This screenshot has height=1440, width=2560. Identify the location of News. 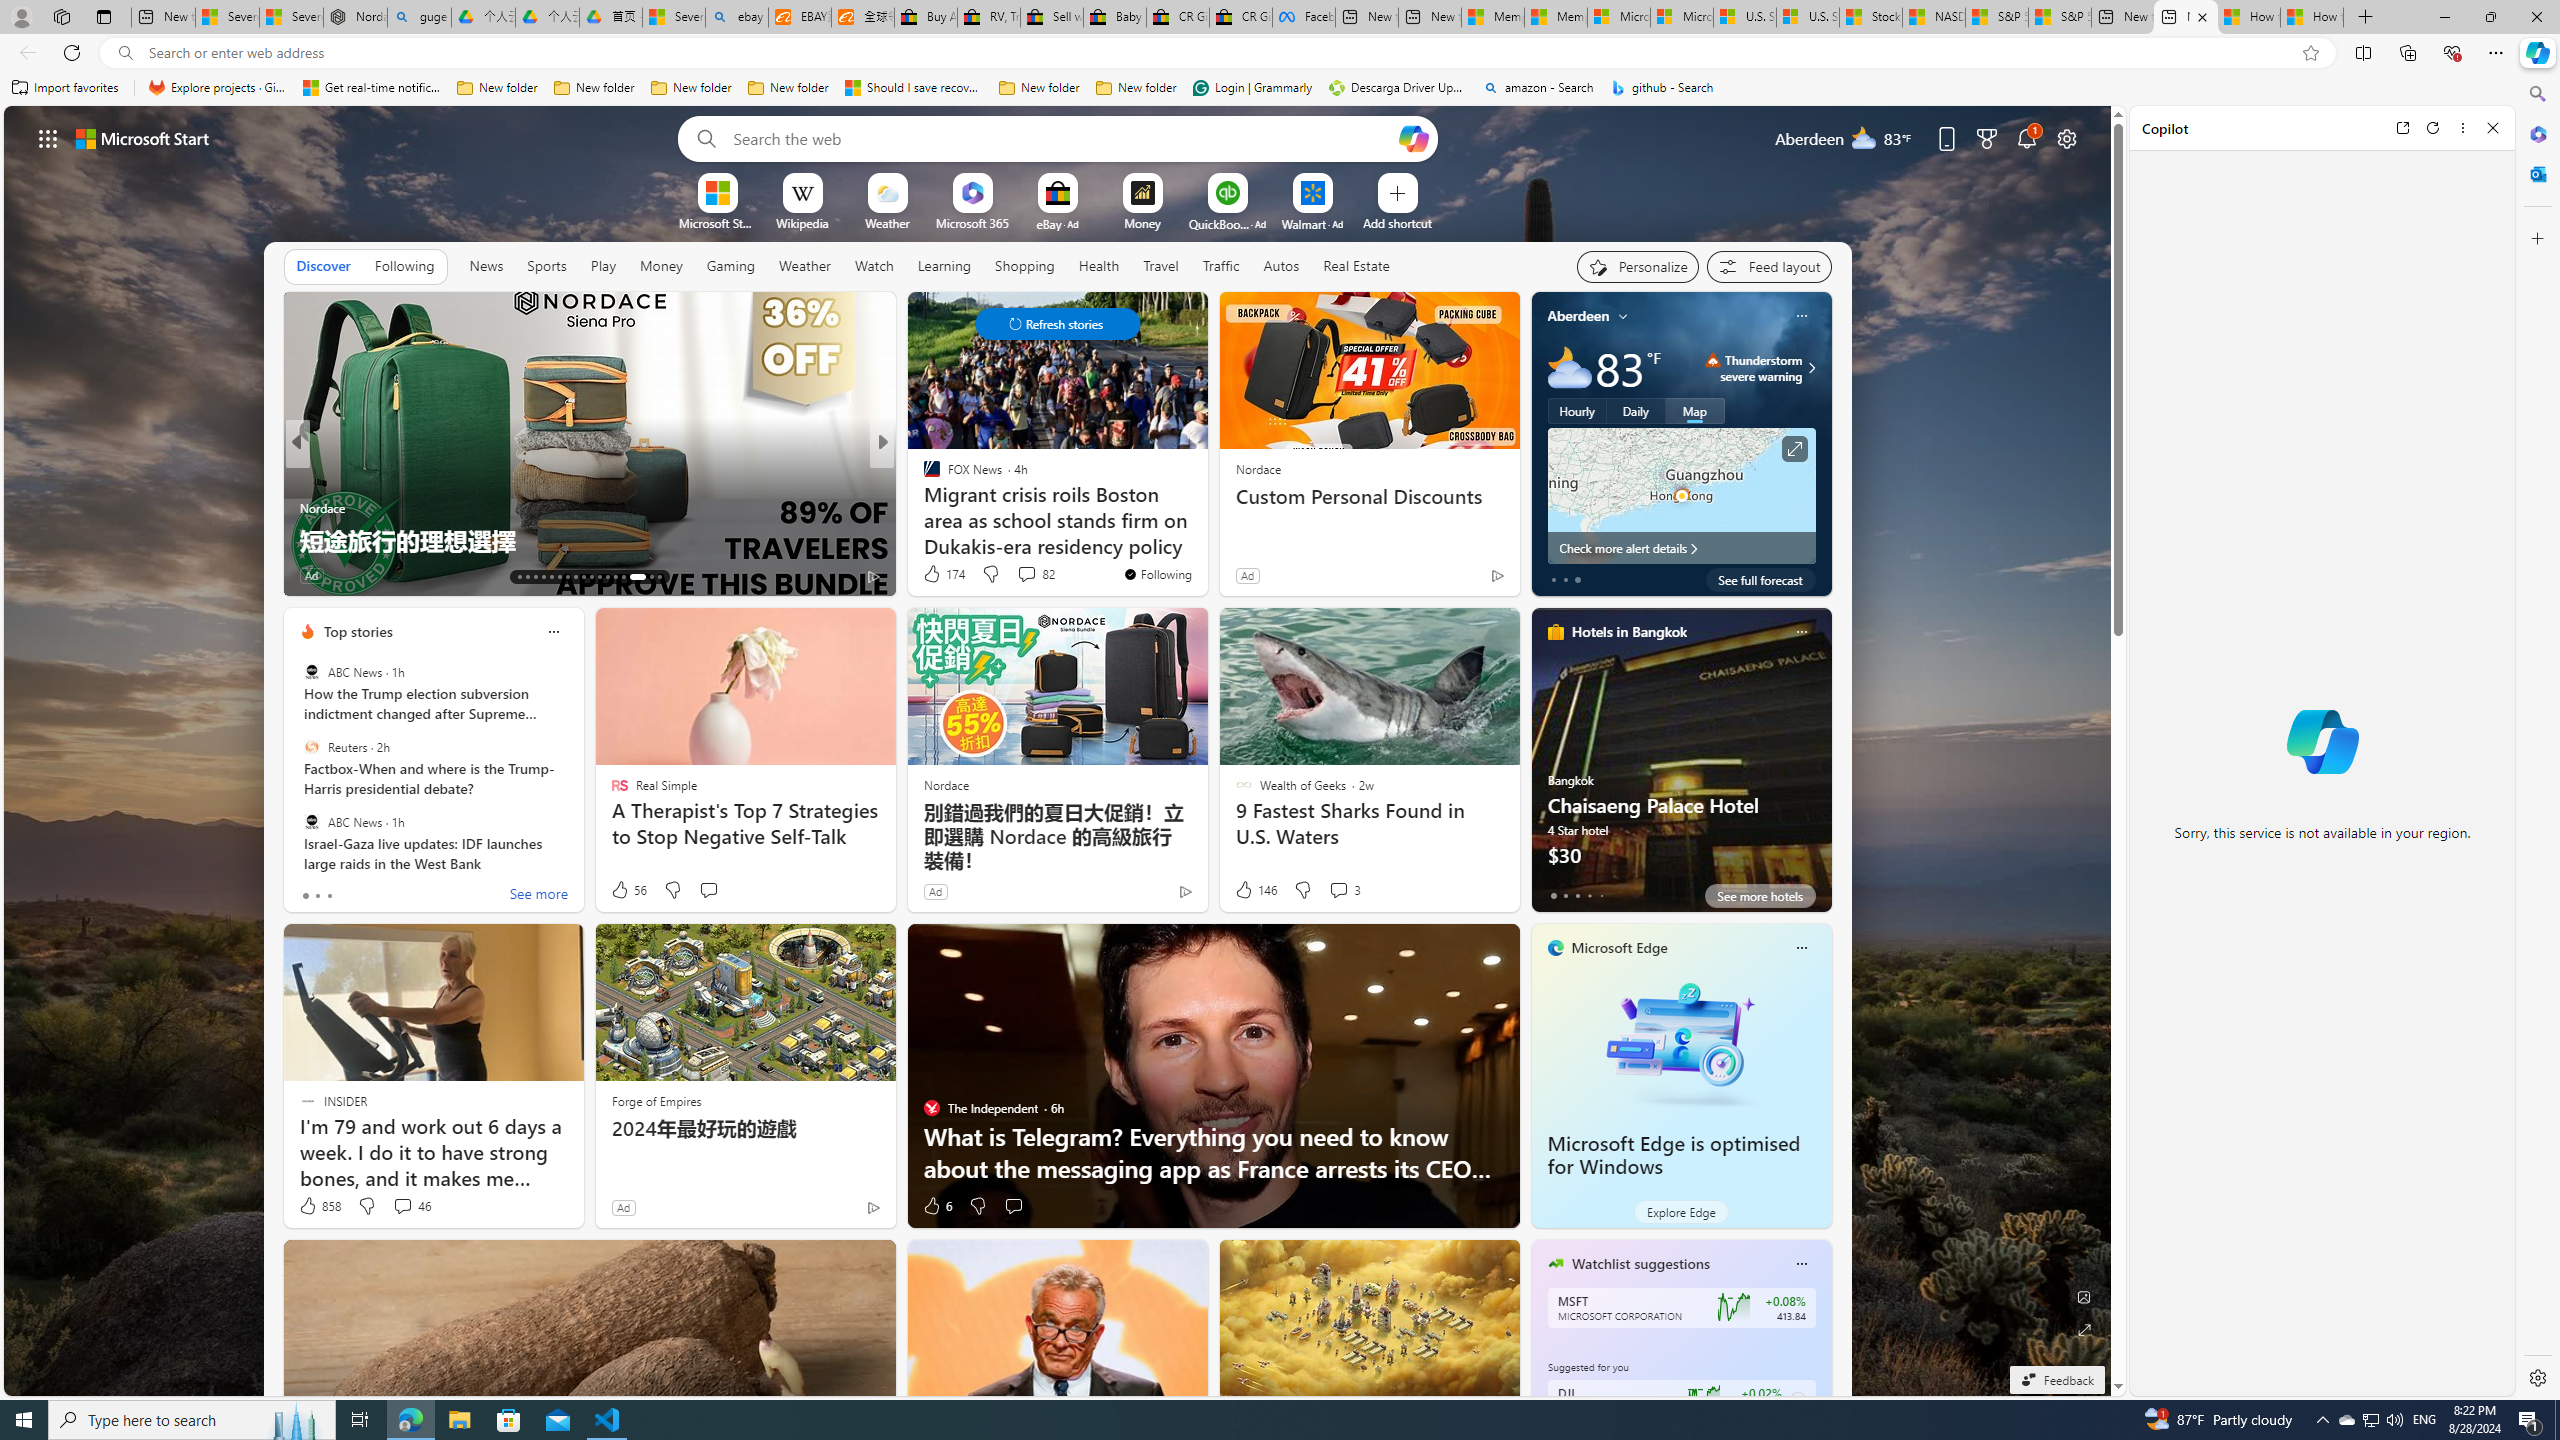
(486, 265).